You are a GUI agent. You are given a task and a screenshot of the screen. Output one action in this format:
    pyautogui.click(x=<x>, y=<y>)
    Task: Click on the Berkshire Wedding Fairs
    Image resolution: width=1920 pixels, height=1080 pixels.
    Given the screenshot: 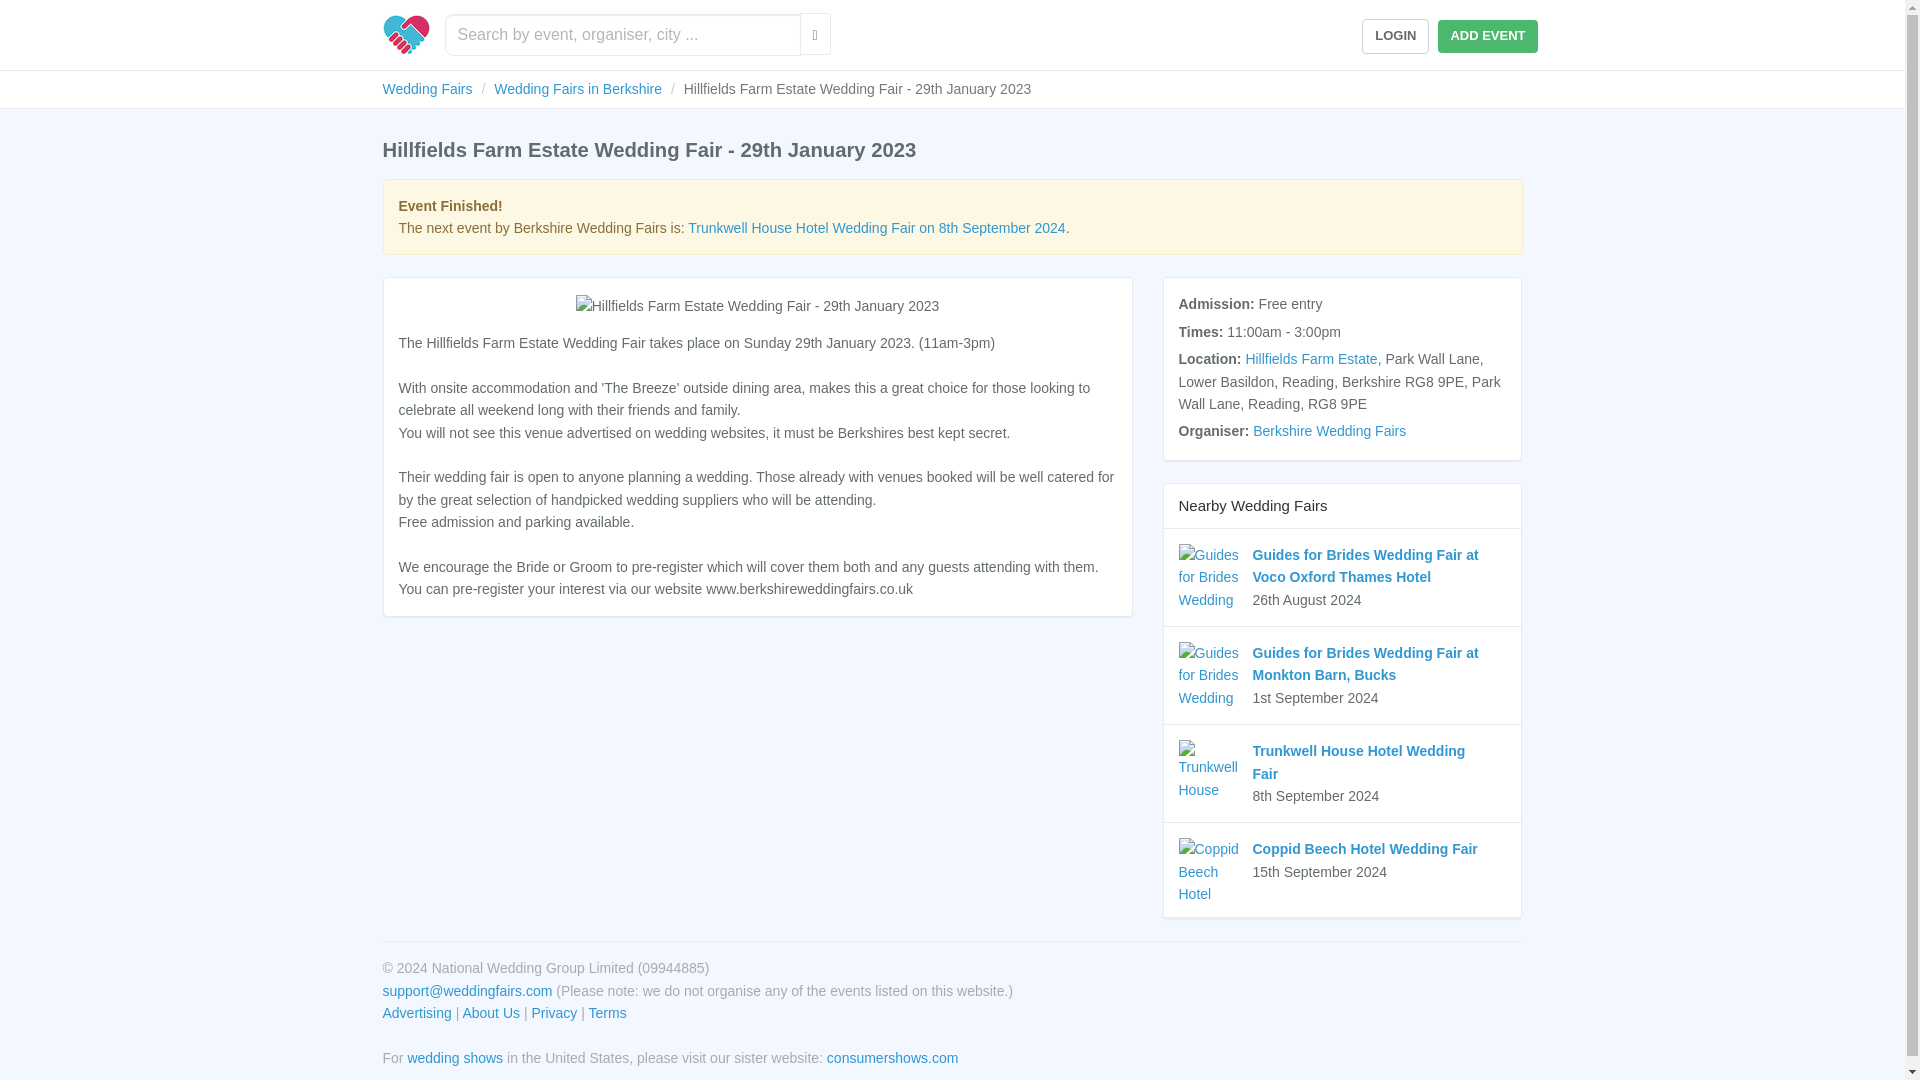 What is the action you would take?
    pyautogui.click(x=1329, y=430)
    